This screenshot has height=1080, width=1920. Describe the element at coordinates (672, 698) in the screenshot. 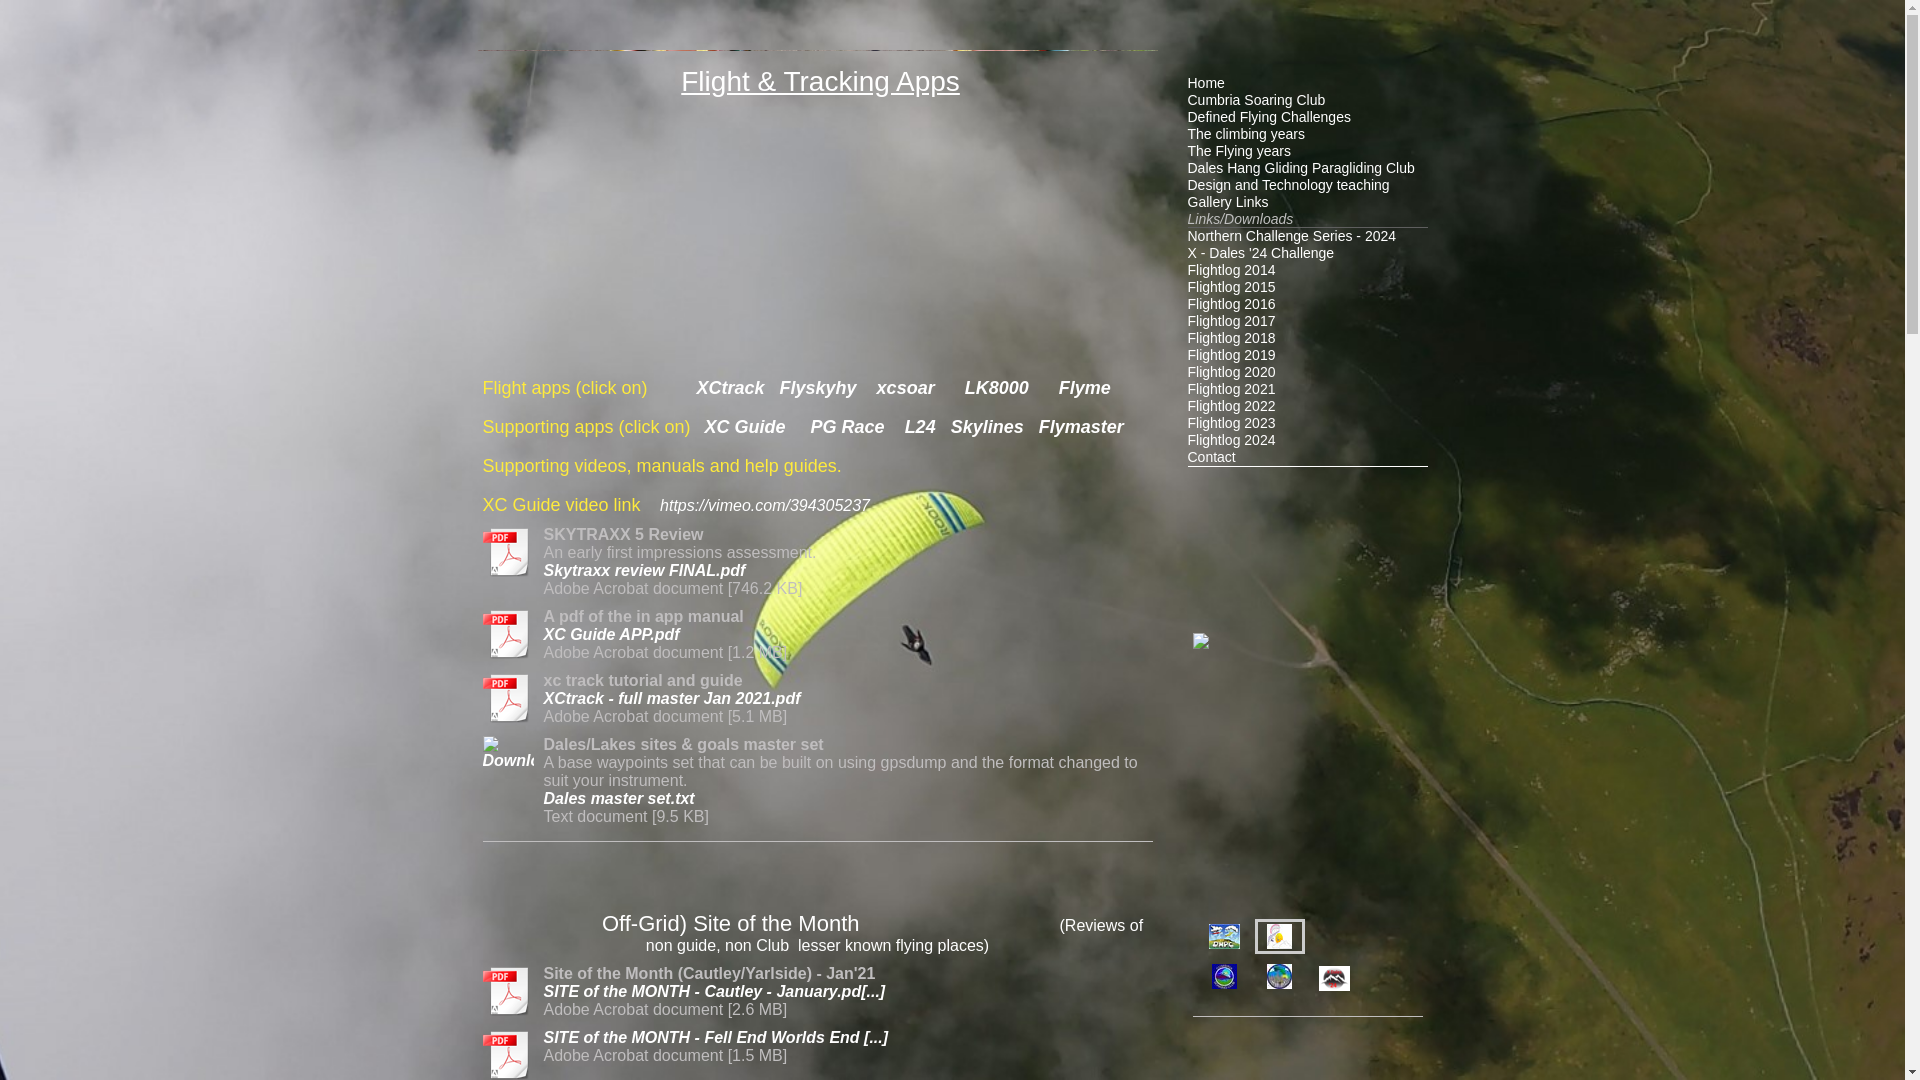

I see `XCtrack - full master Jan 2021.pdf` at that location.